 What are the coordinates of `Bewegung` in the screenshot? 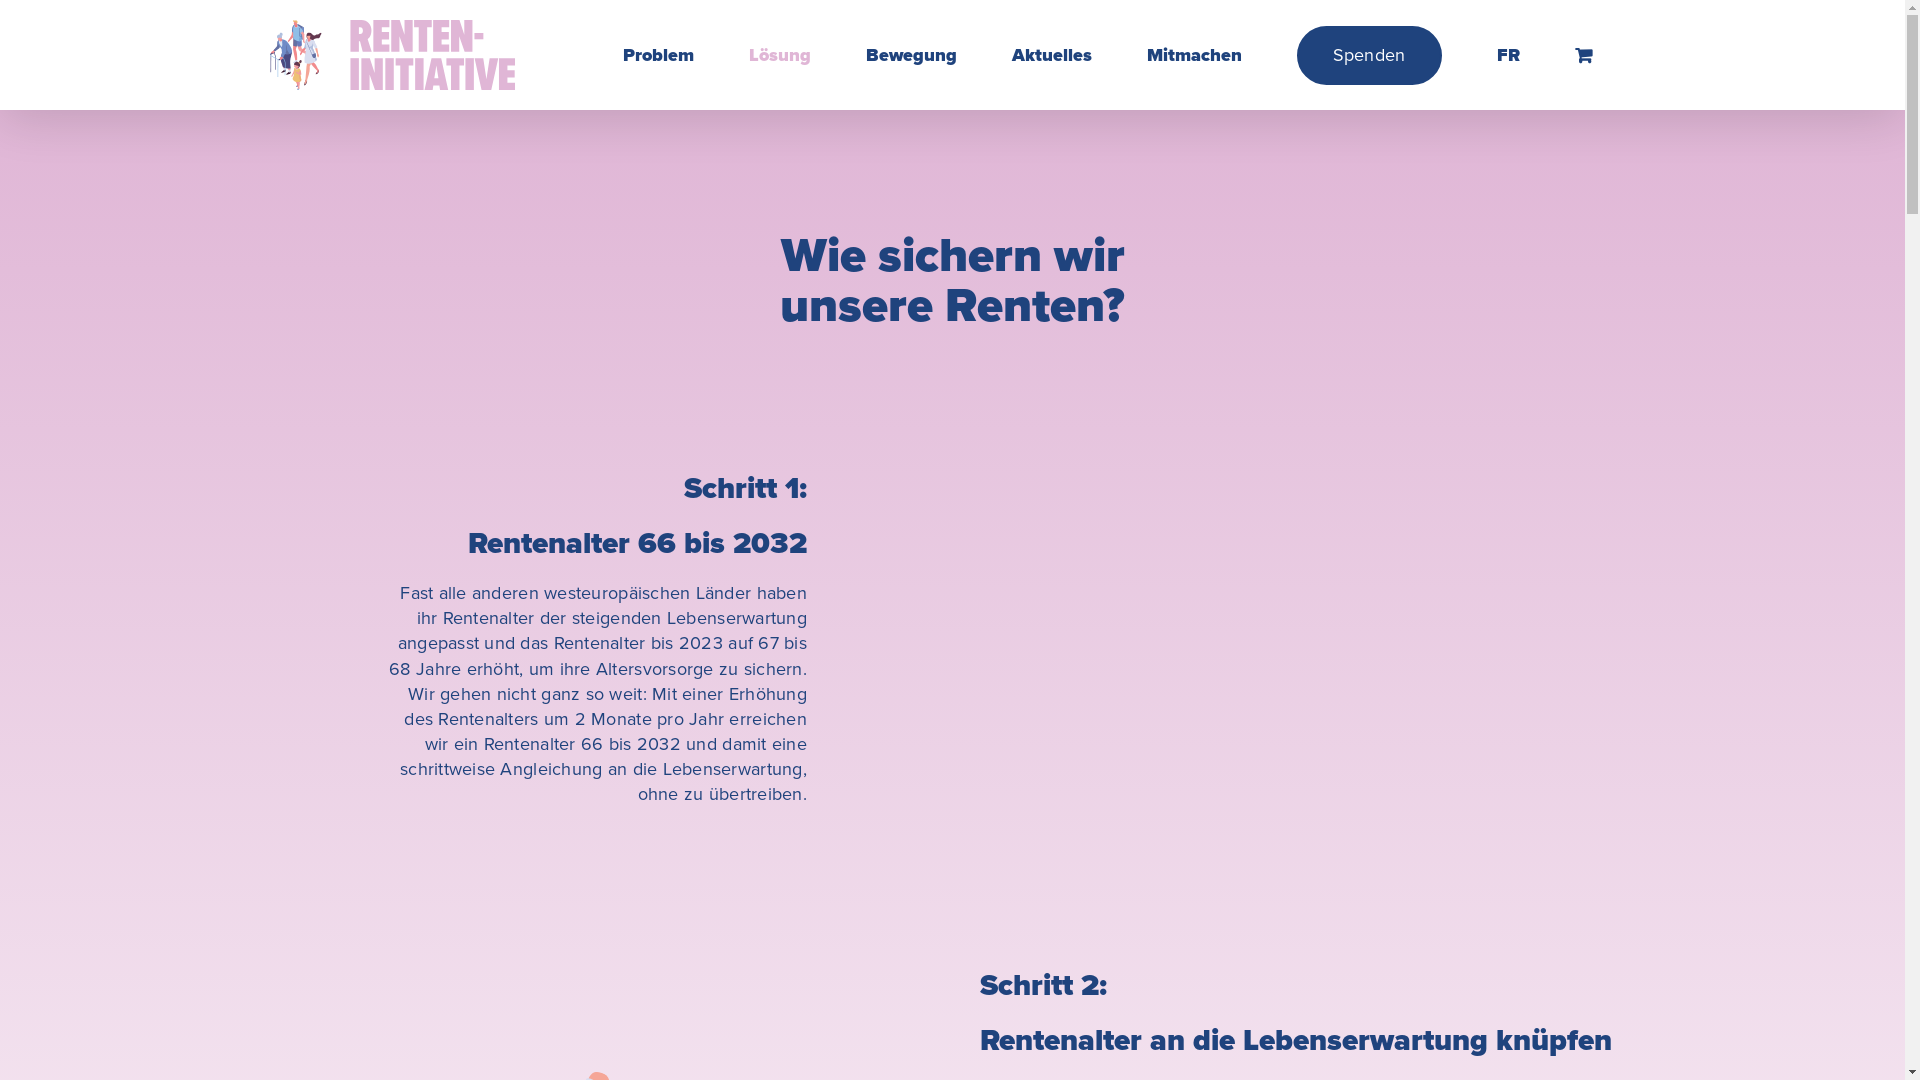 It's located at (911, 55).